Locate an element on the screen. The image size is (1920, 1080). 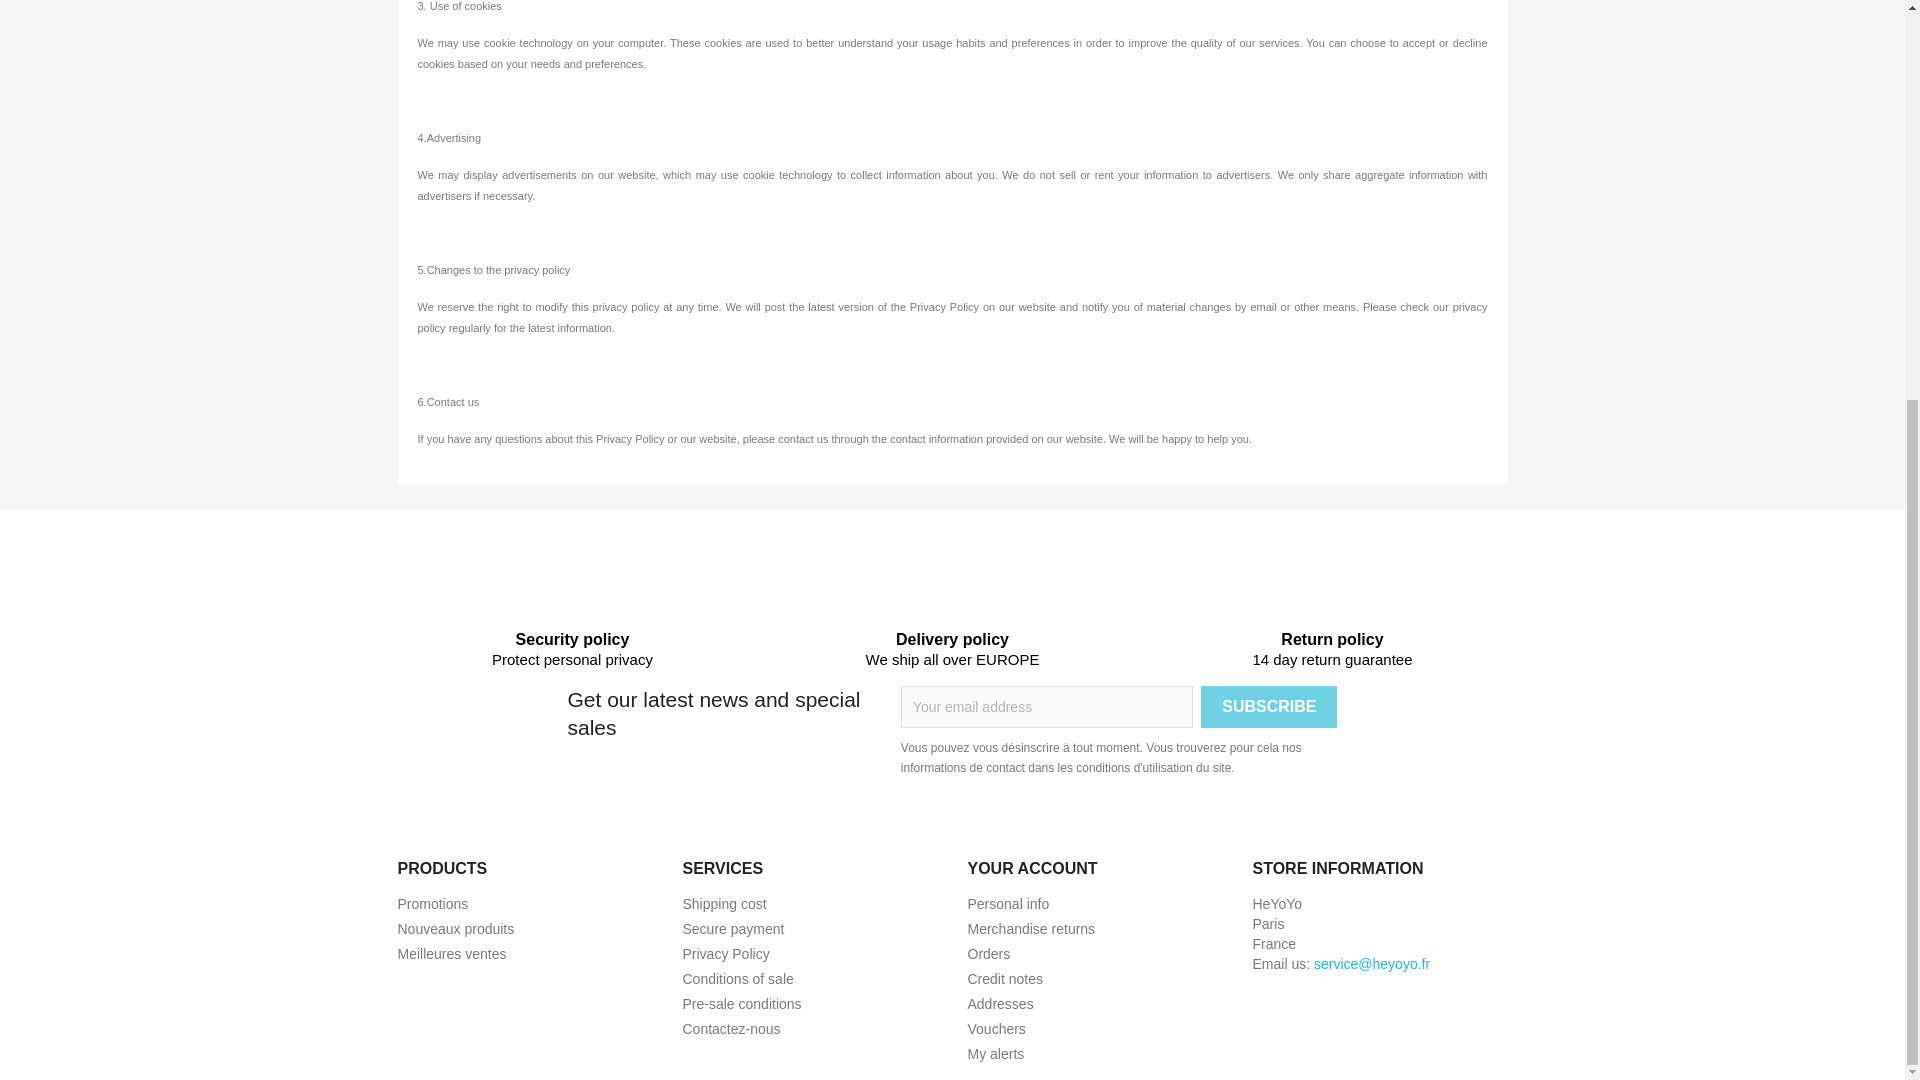
Delivery charges to Heyoyo is located at coordinates (724, 904).